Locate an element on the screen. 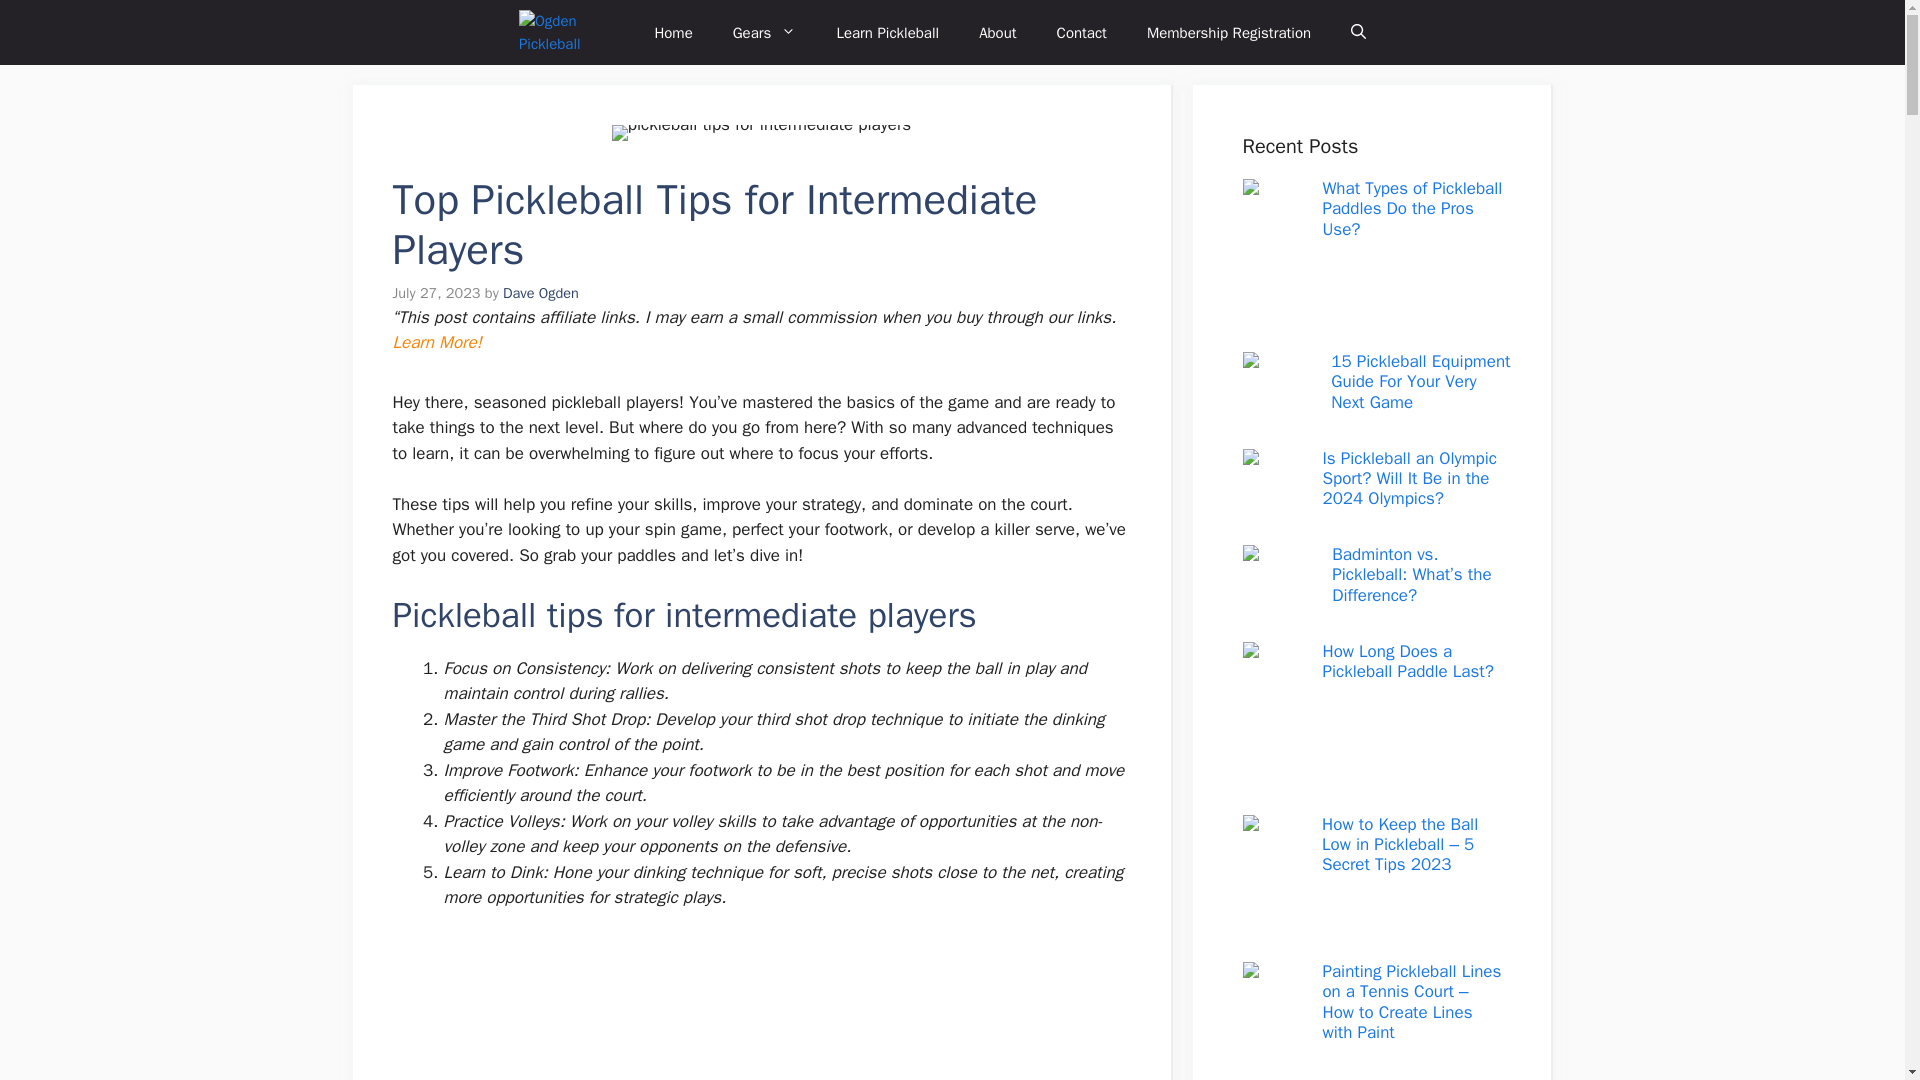 The height and width of the screenshot is (1080, 1920). Ogden Pickleball Association is located at coordinates (571, 32).